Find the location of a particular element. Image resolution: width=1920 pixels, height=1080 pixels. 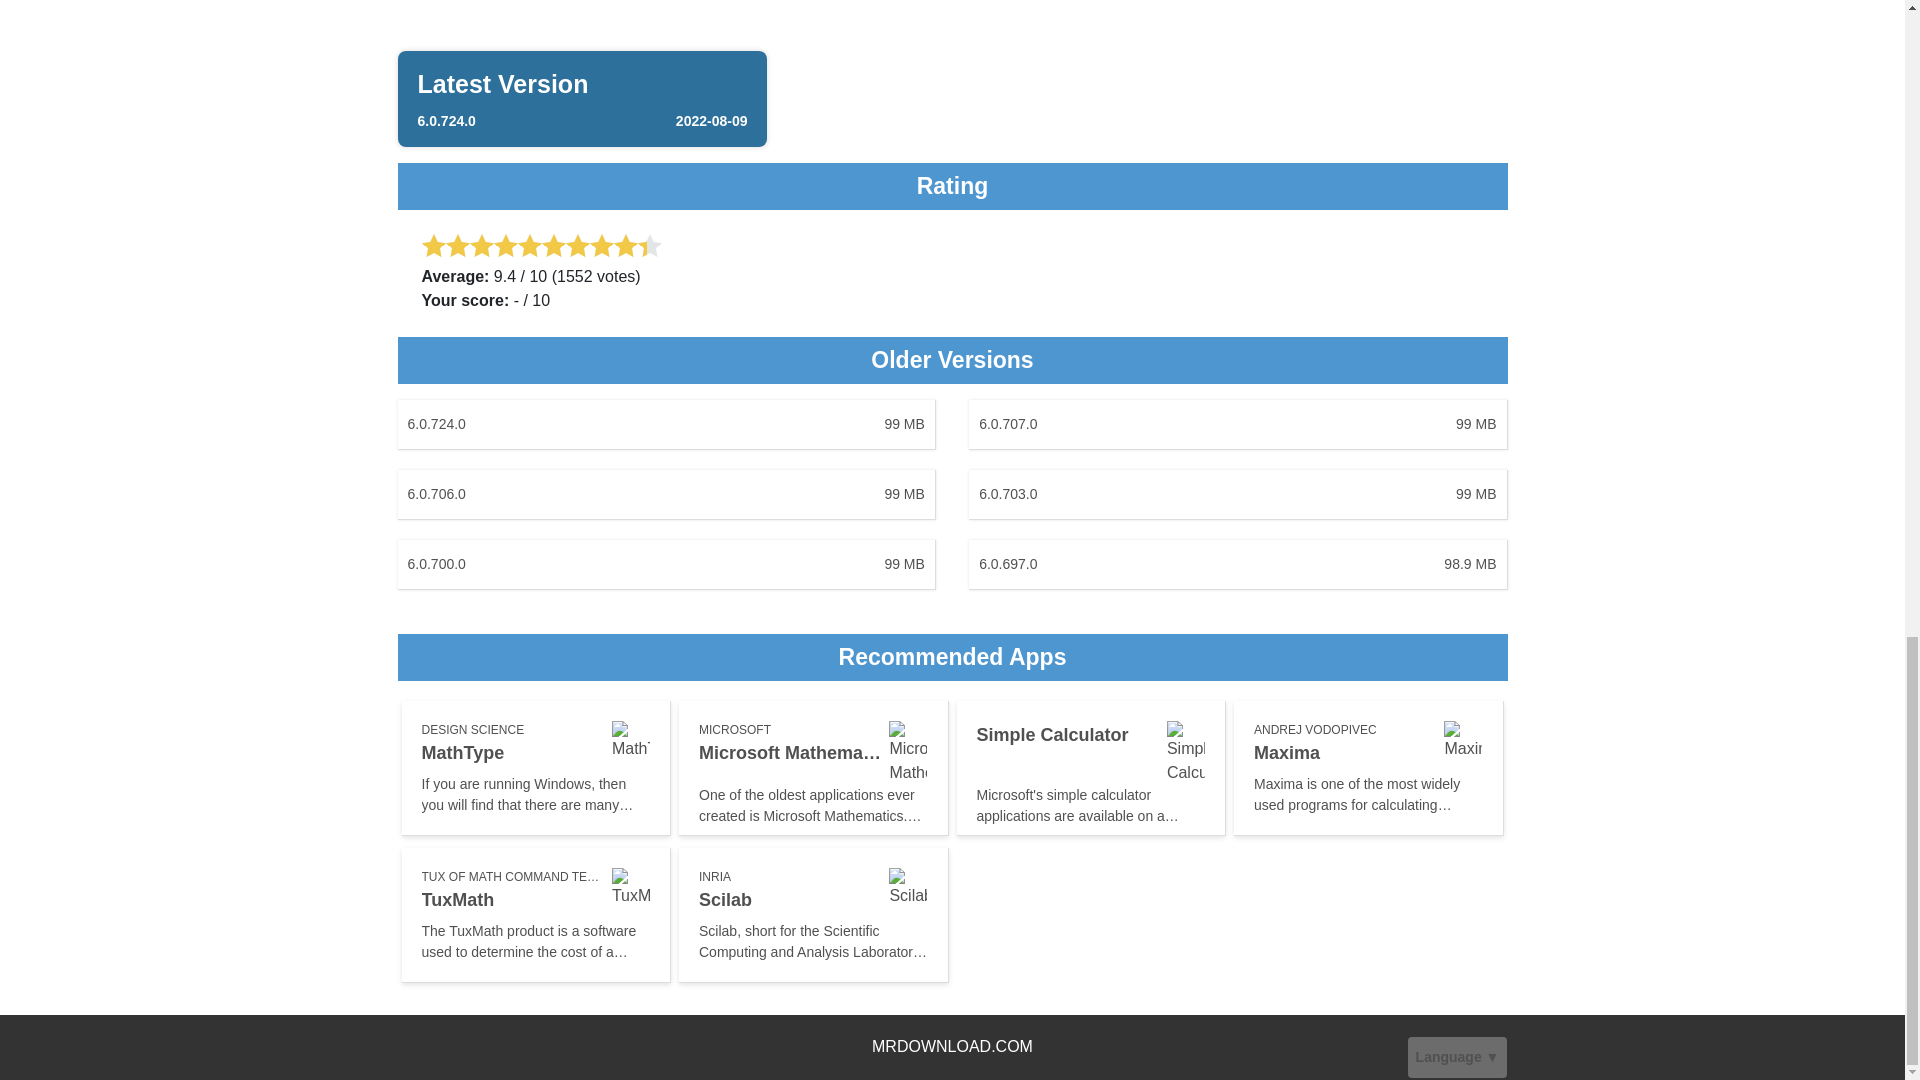

Simple Calculator is located at coordinates (1091, 768).